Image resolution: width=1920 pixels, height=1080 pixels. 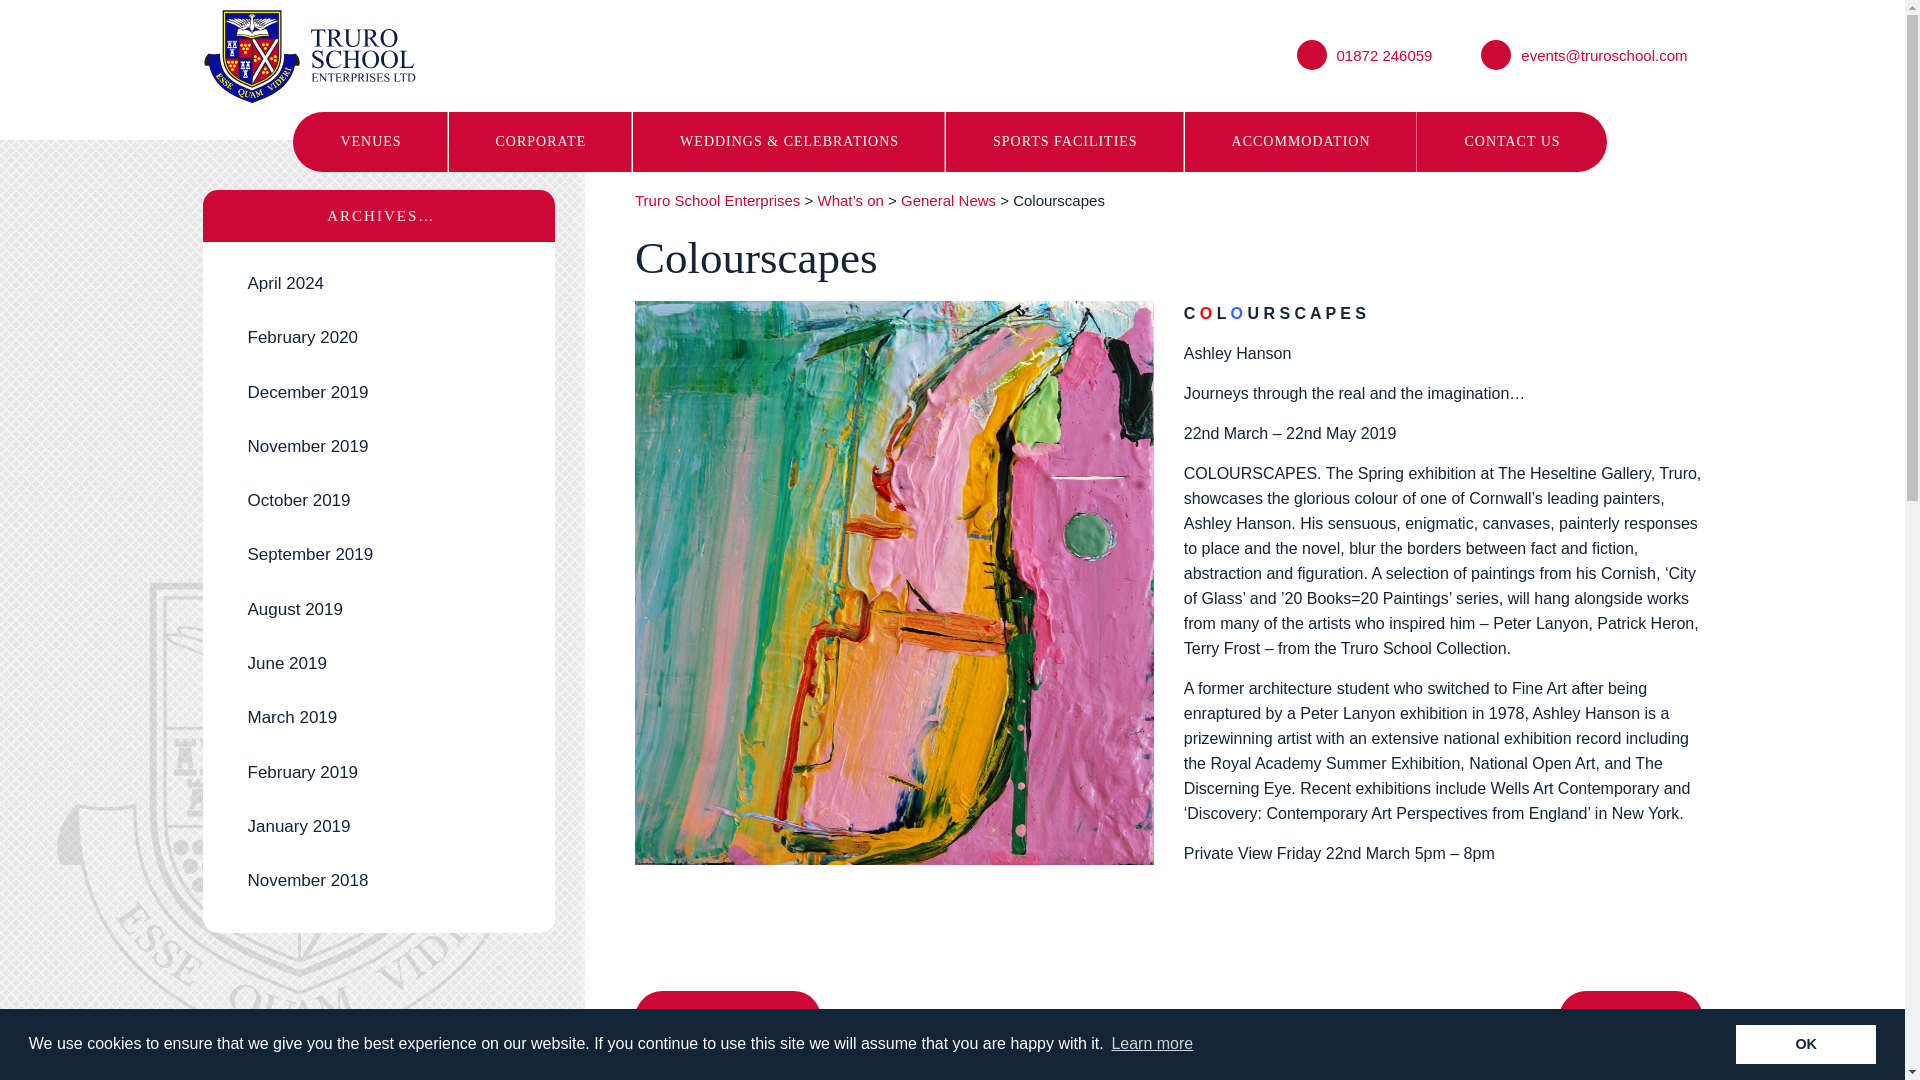 What do you see at coordinates (308, 55) in the screenshot?
I see `Truro School Enterprises` at bounding box center [308, 55].